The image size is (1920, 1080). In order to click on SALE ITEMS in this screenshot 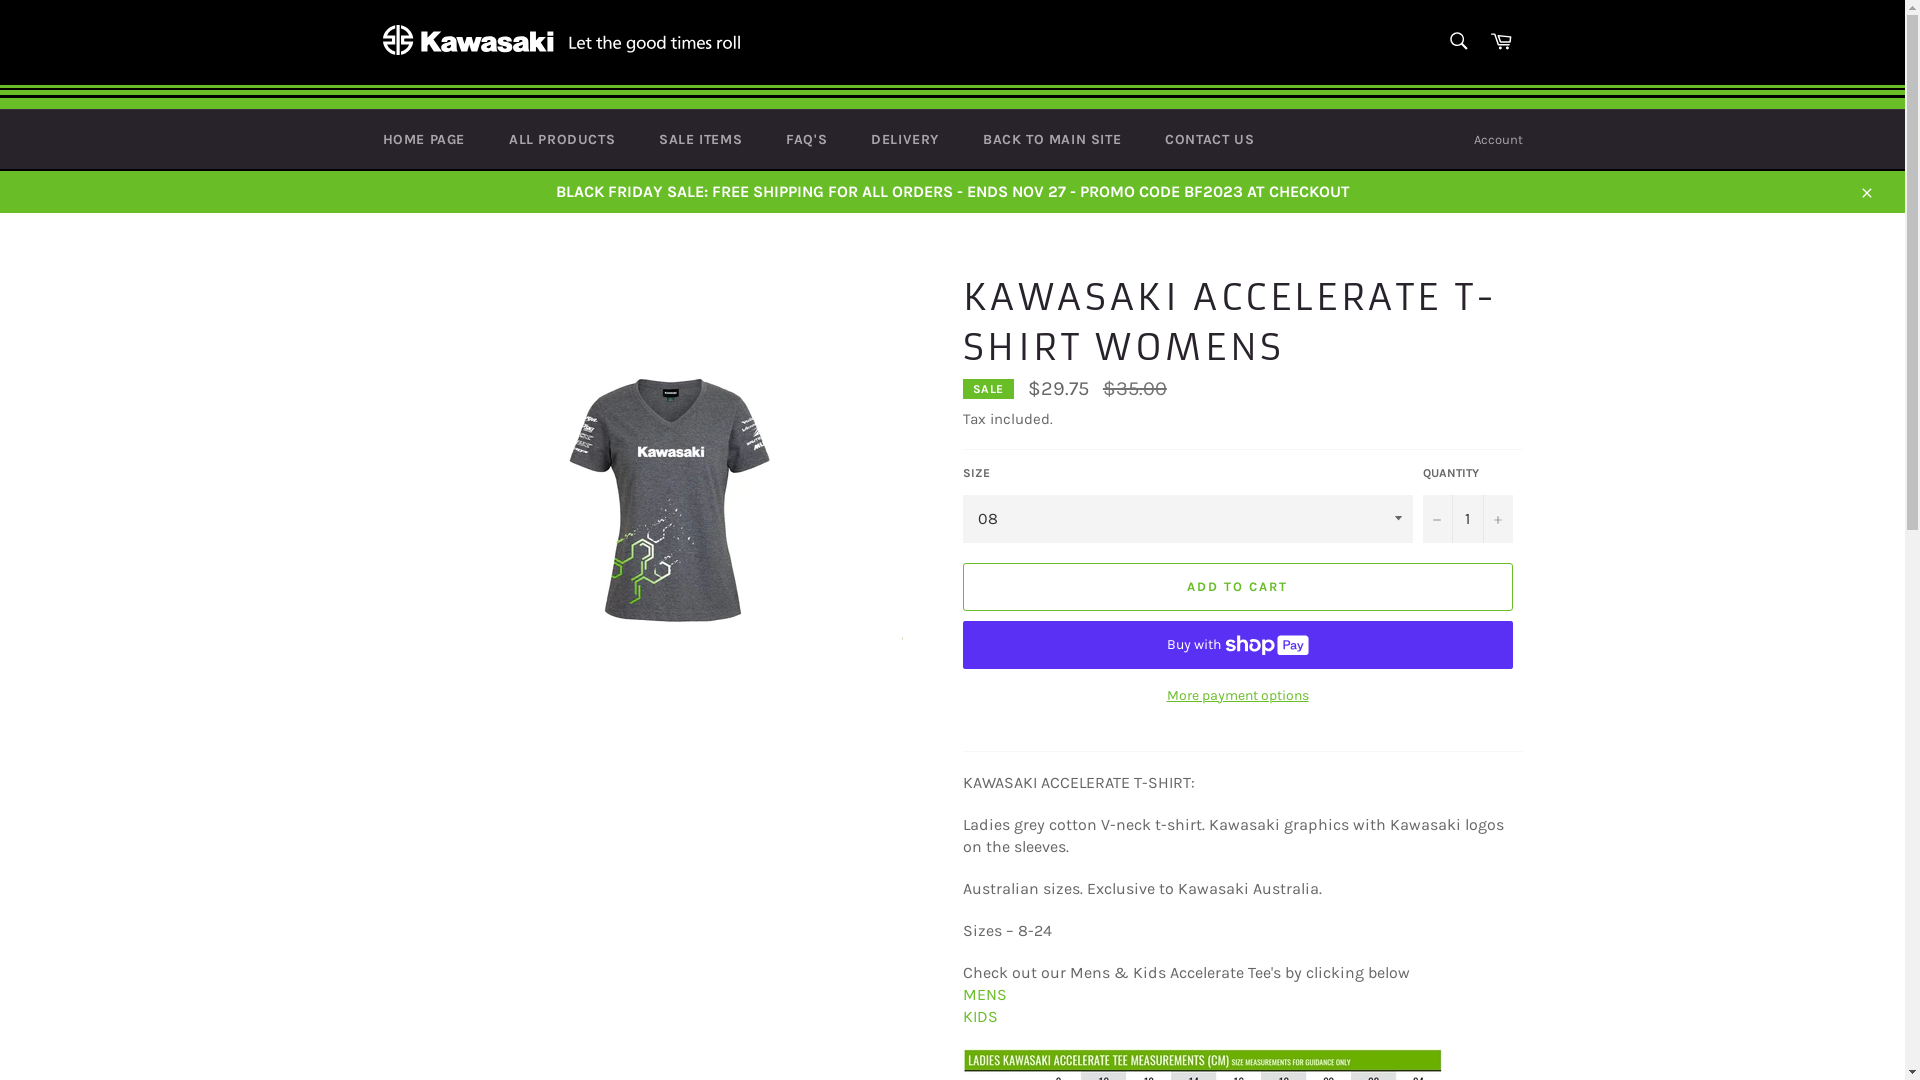, I will do `click(700, 140)`.